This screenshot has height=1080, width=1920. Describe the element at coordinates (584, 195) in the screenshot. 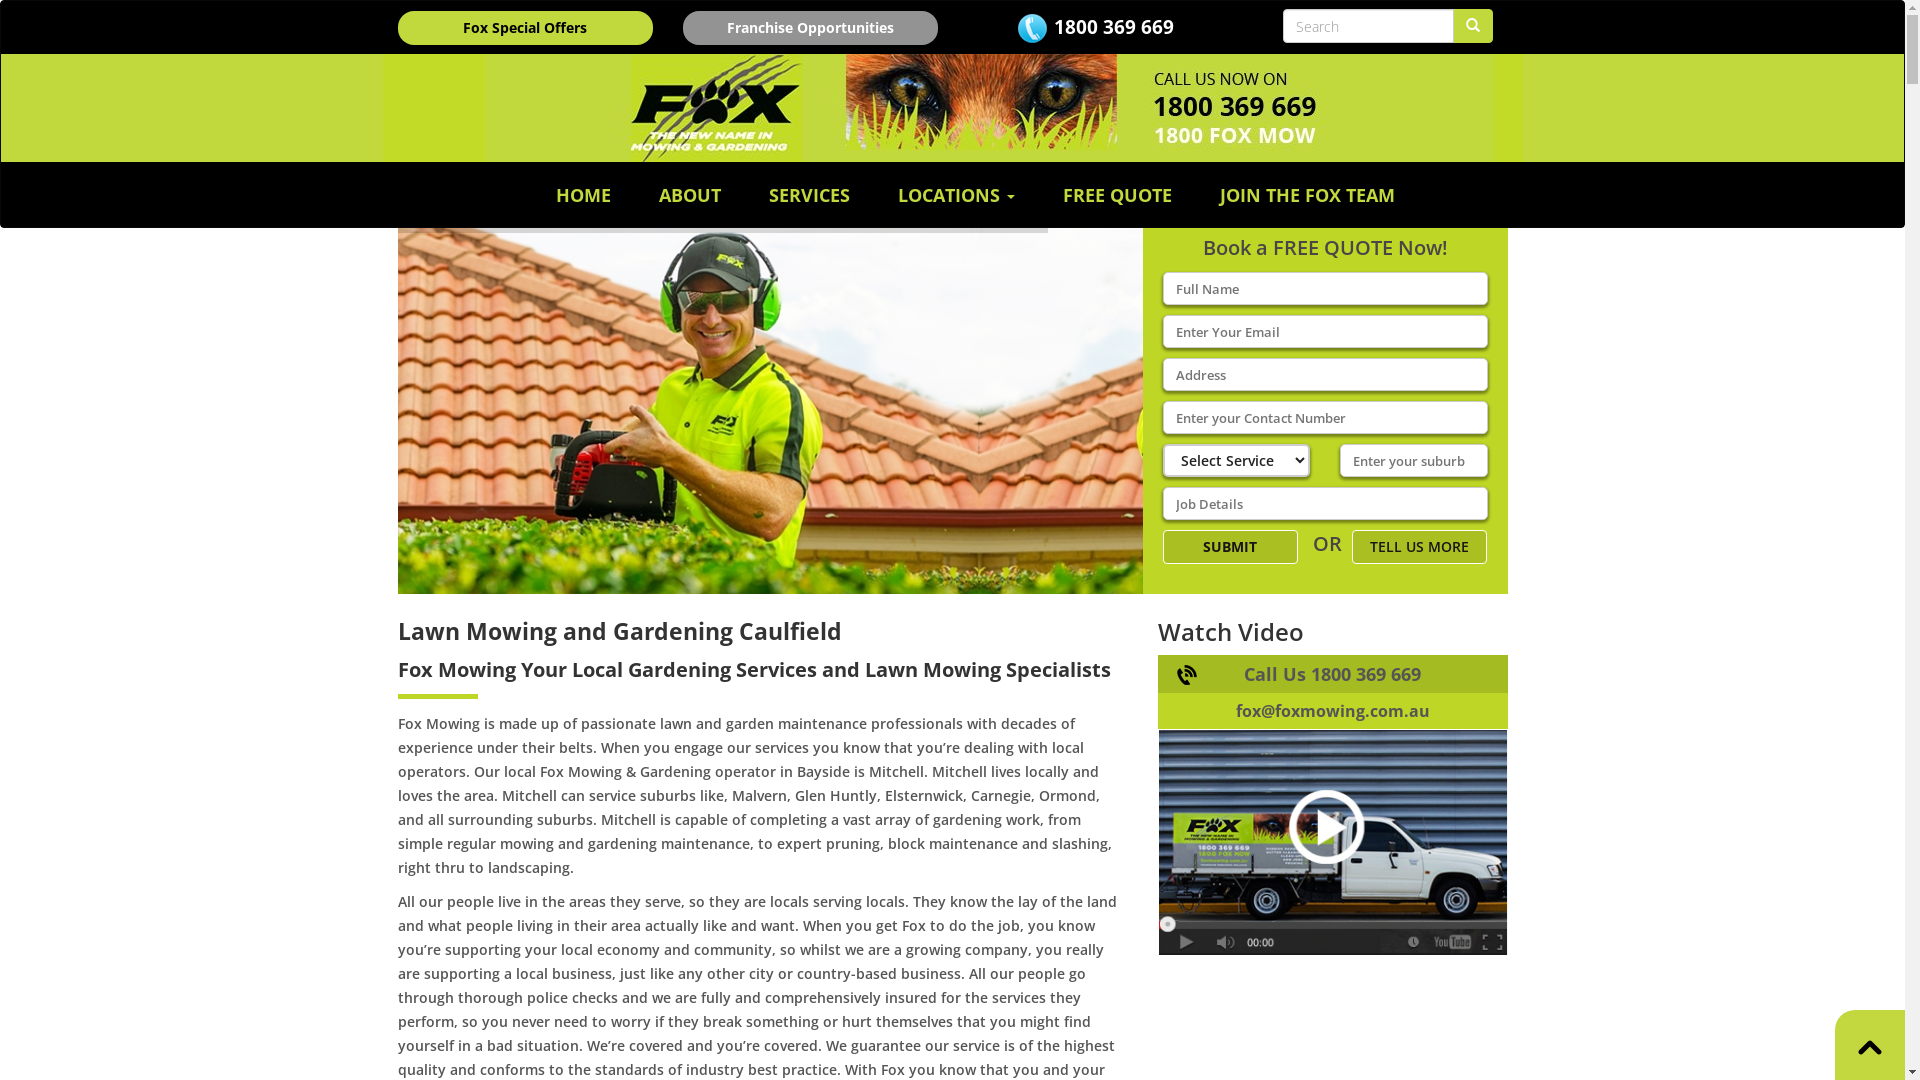

I see `HOME` at that location.